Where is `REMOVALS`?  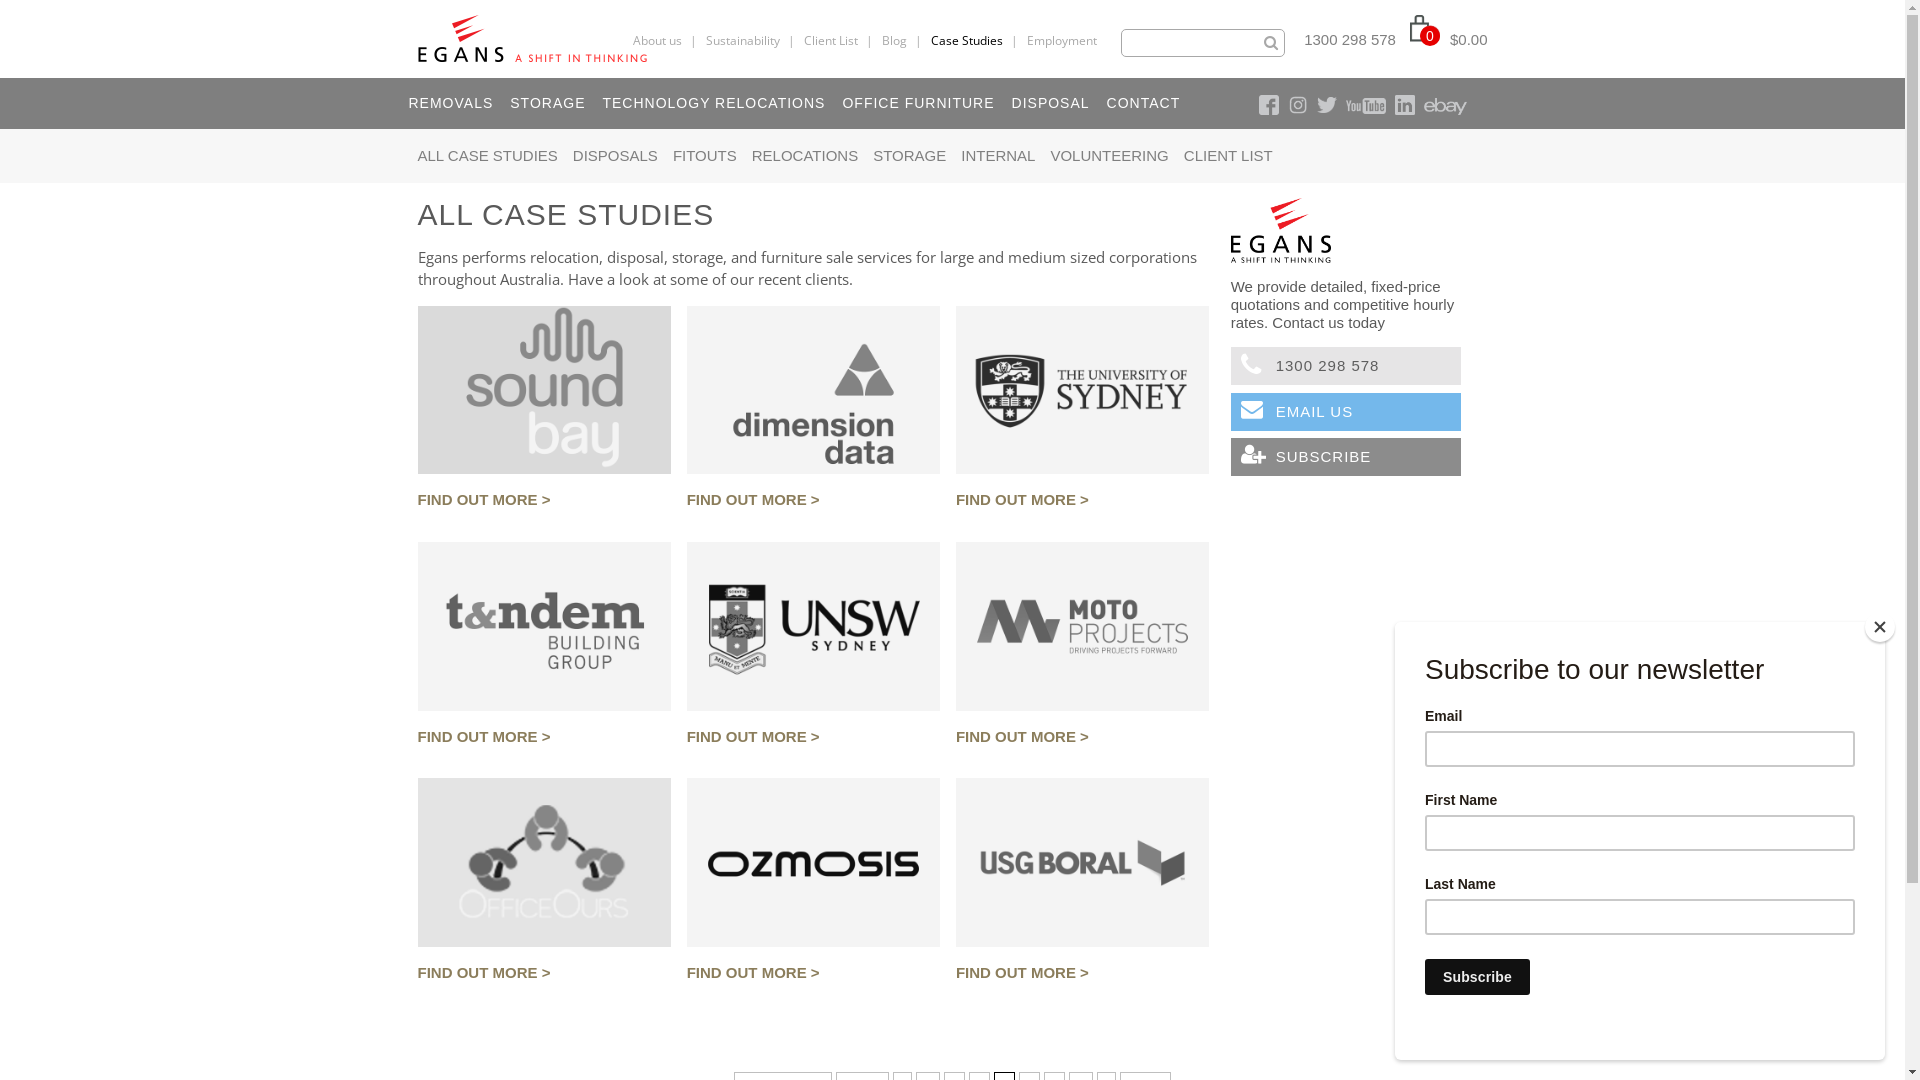
REMOVALS is located at coordinates (449, 103).